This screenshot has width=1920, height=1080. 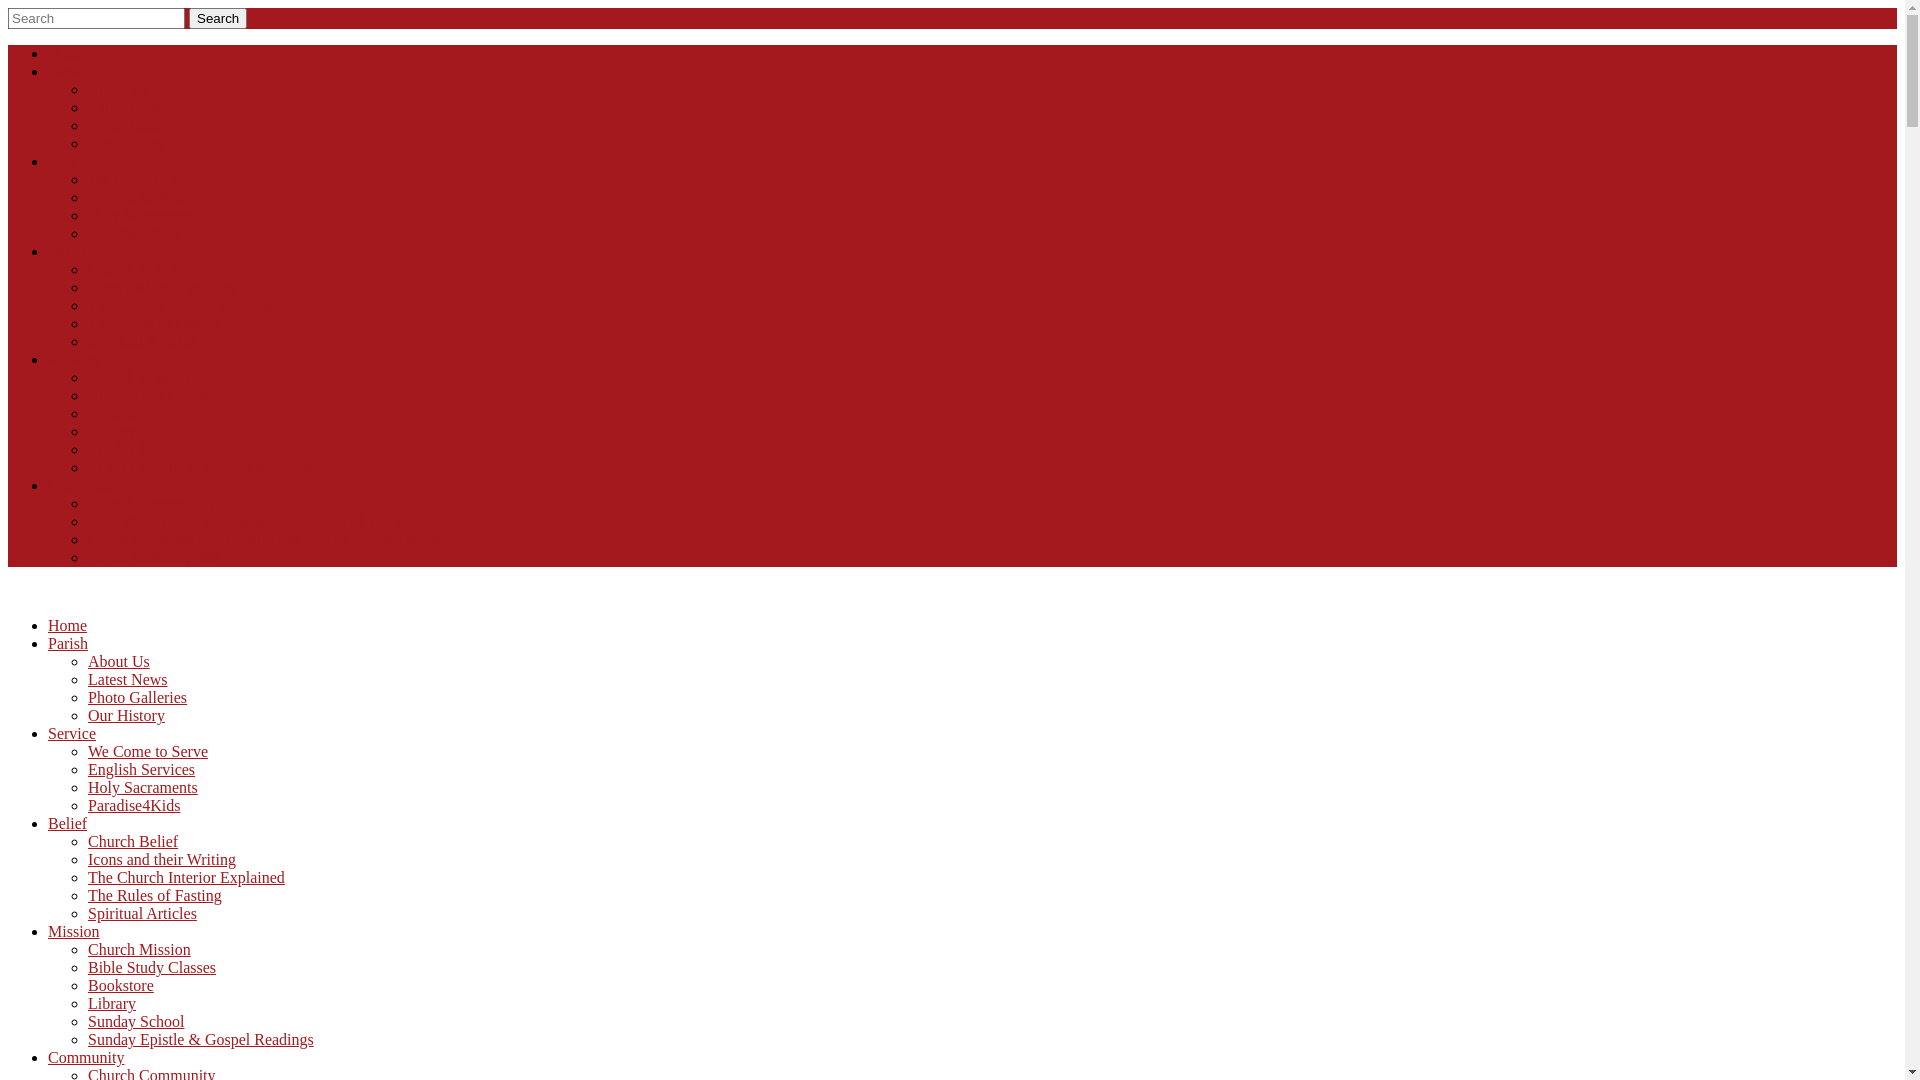 I want to click on Parish, so click(x=68, y=72).